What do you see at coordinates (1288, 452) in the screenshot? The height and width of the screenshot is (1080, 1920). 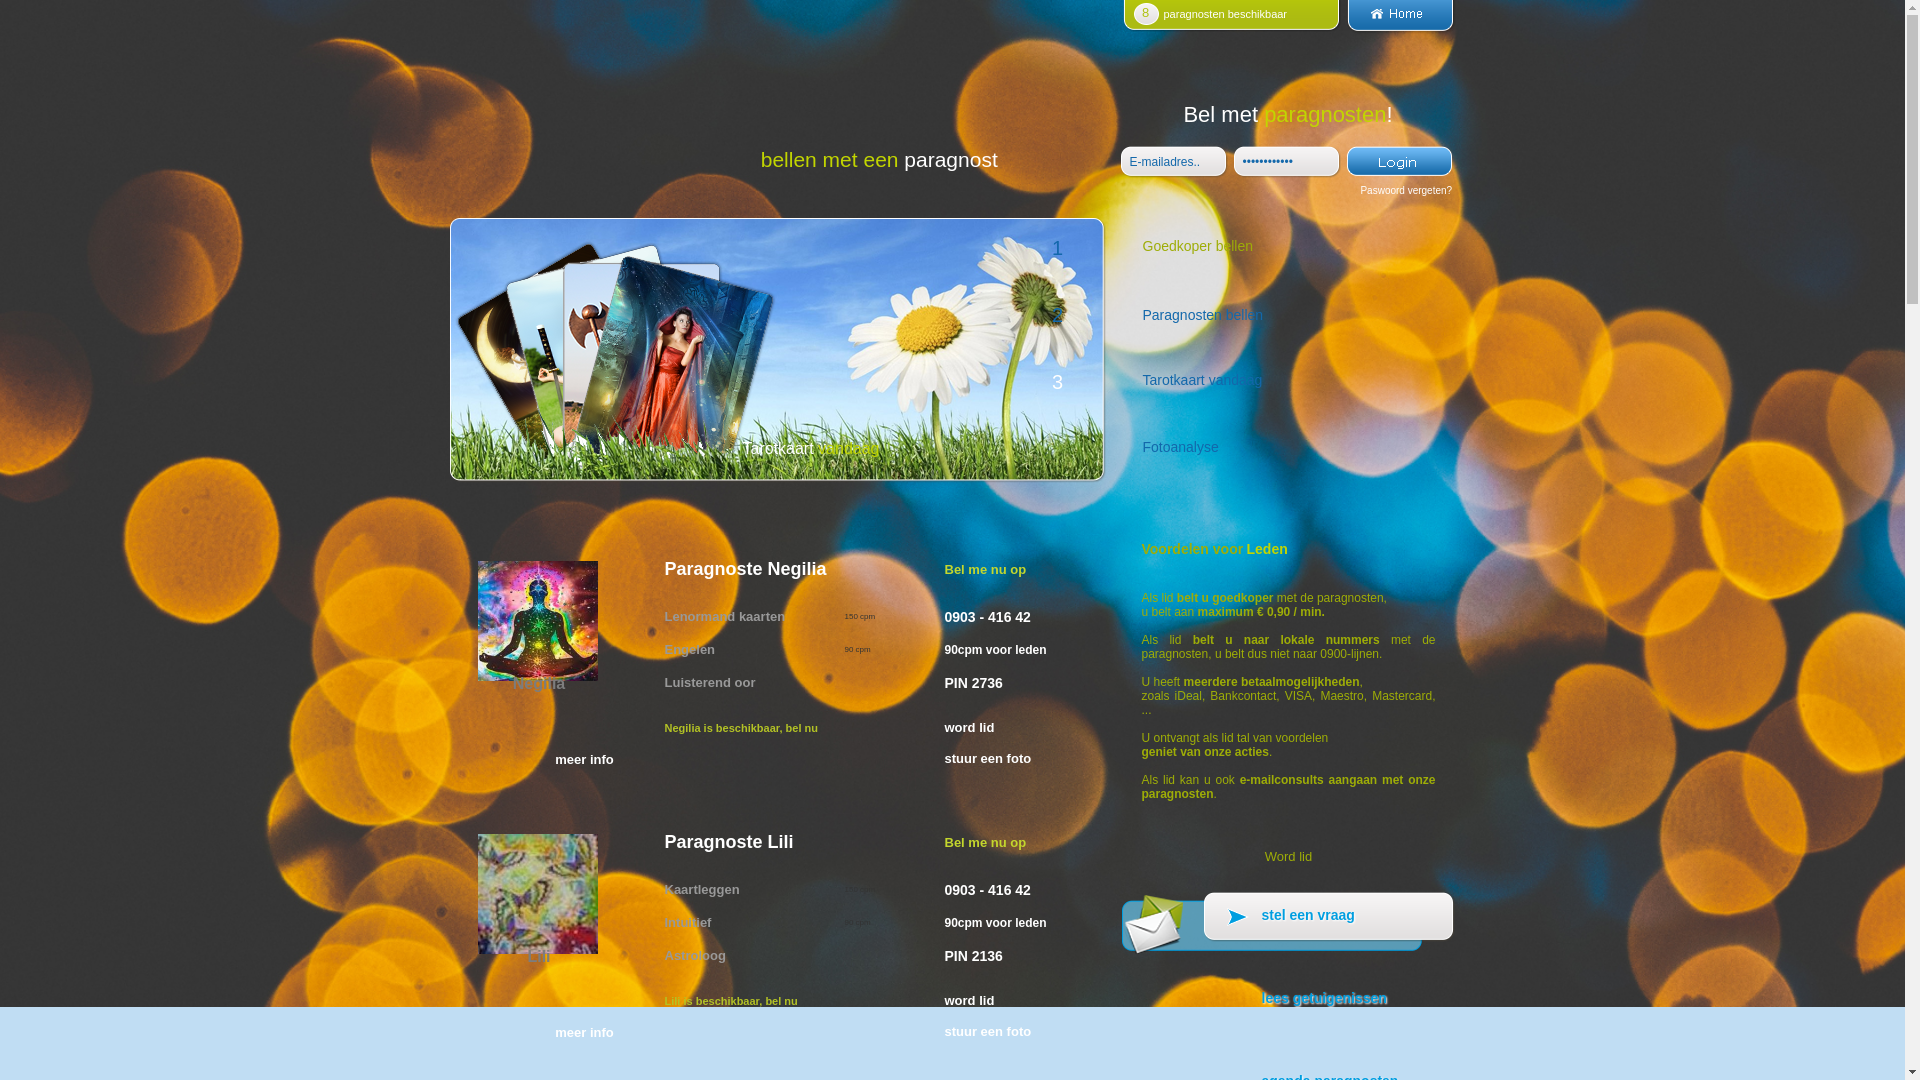 I see `Fotoanalyse` at bounding box center [1288, 452].